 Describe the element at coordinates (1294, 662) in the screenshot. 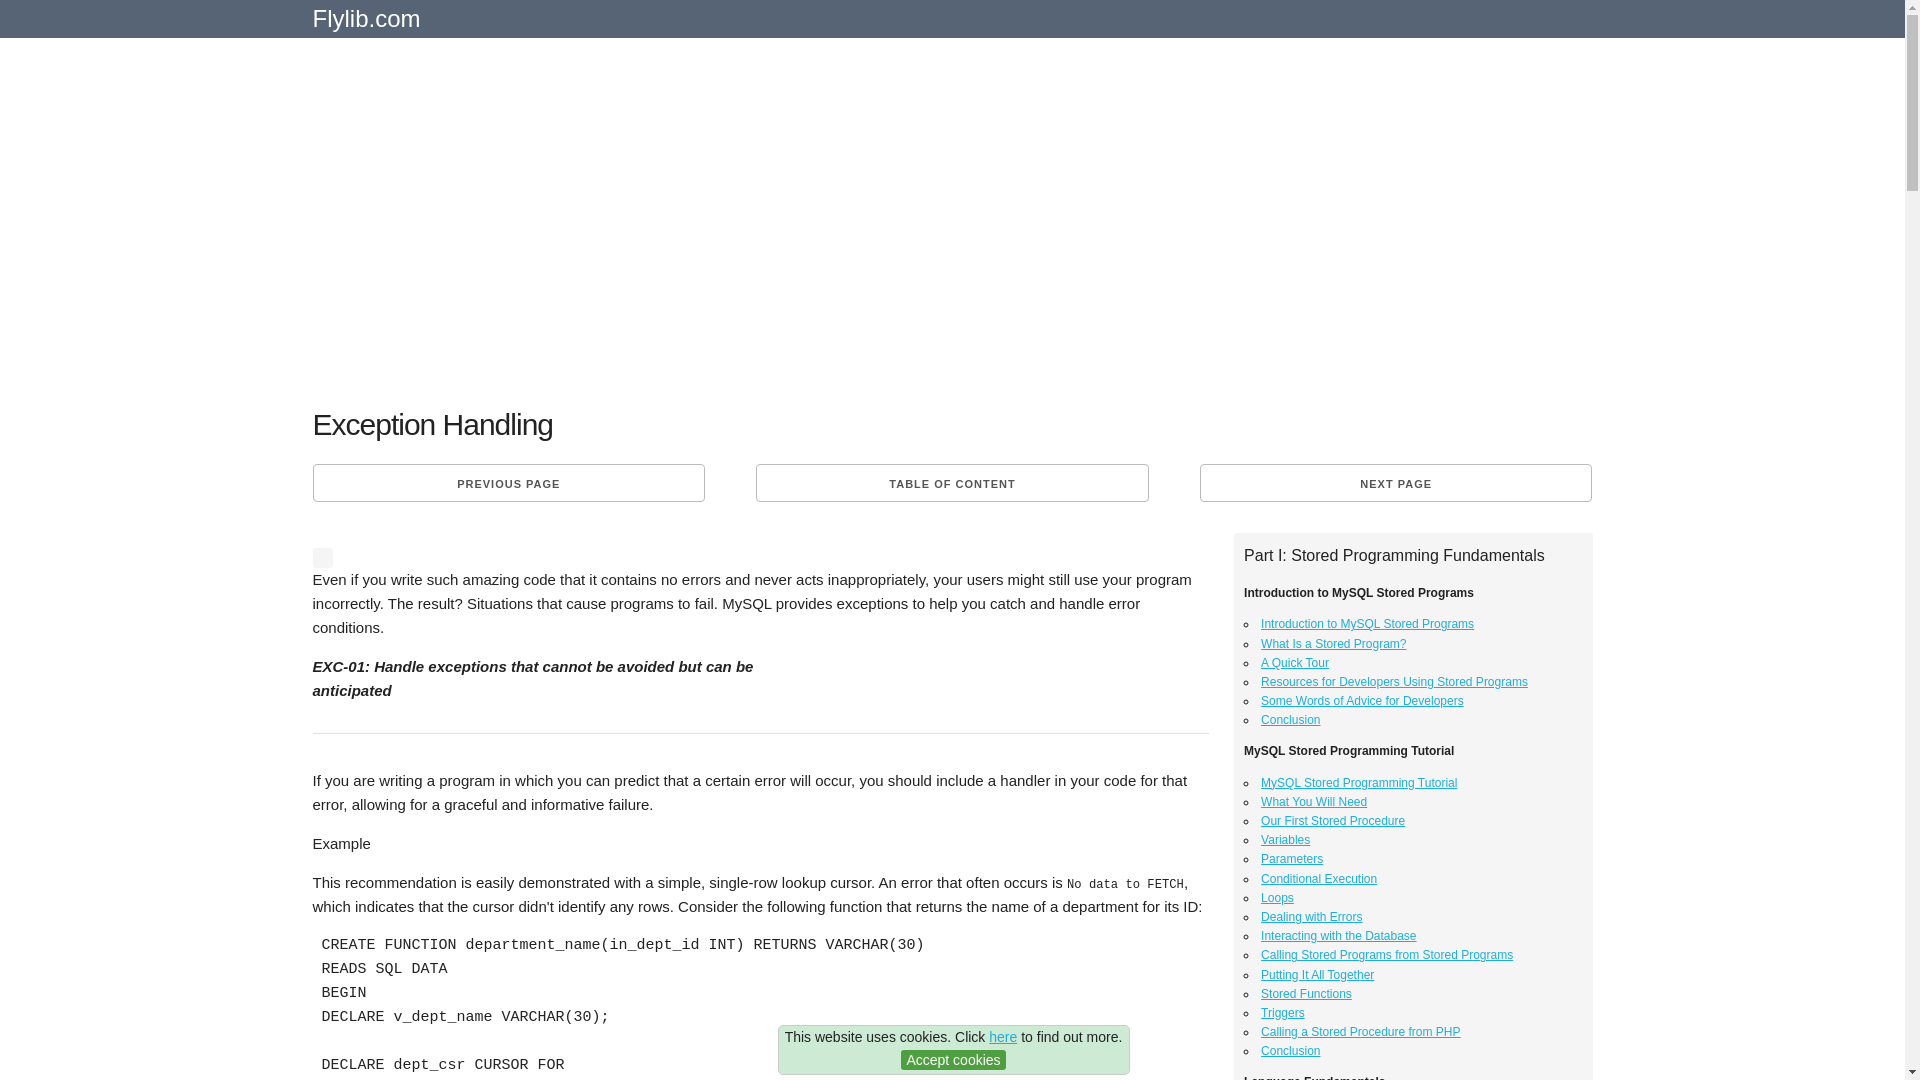

I see `A Quick Tour` at that location.